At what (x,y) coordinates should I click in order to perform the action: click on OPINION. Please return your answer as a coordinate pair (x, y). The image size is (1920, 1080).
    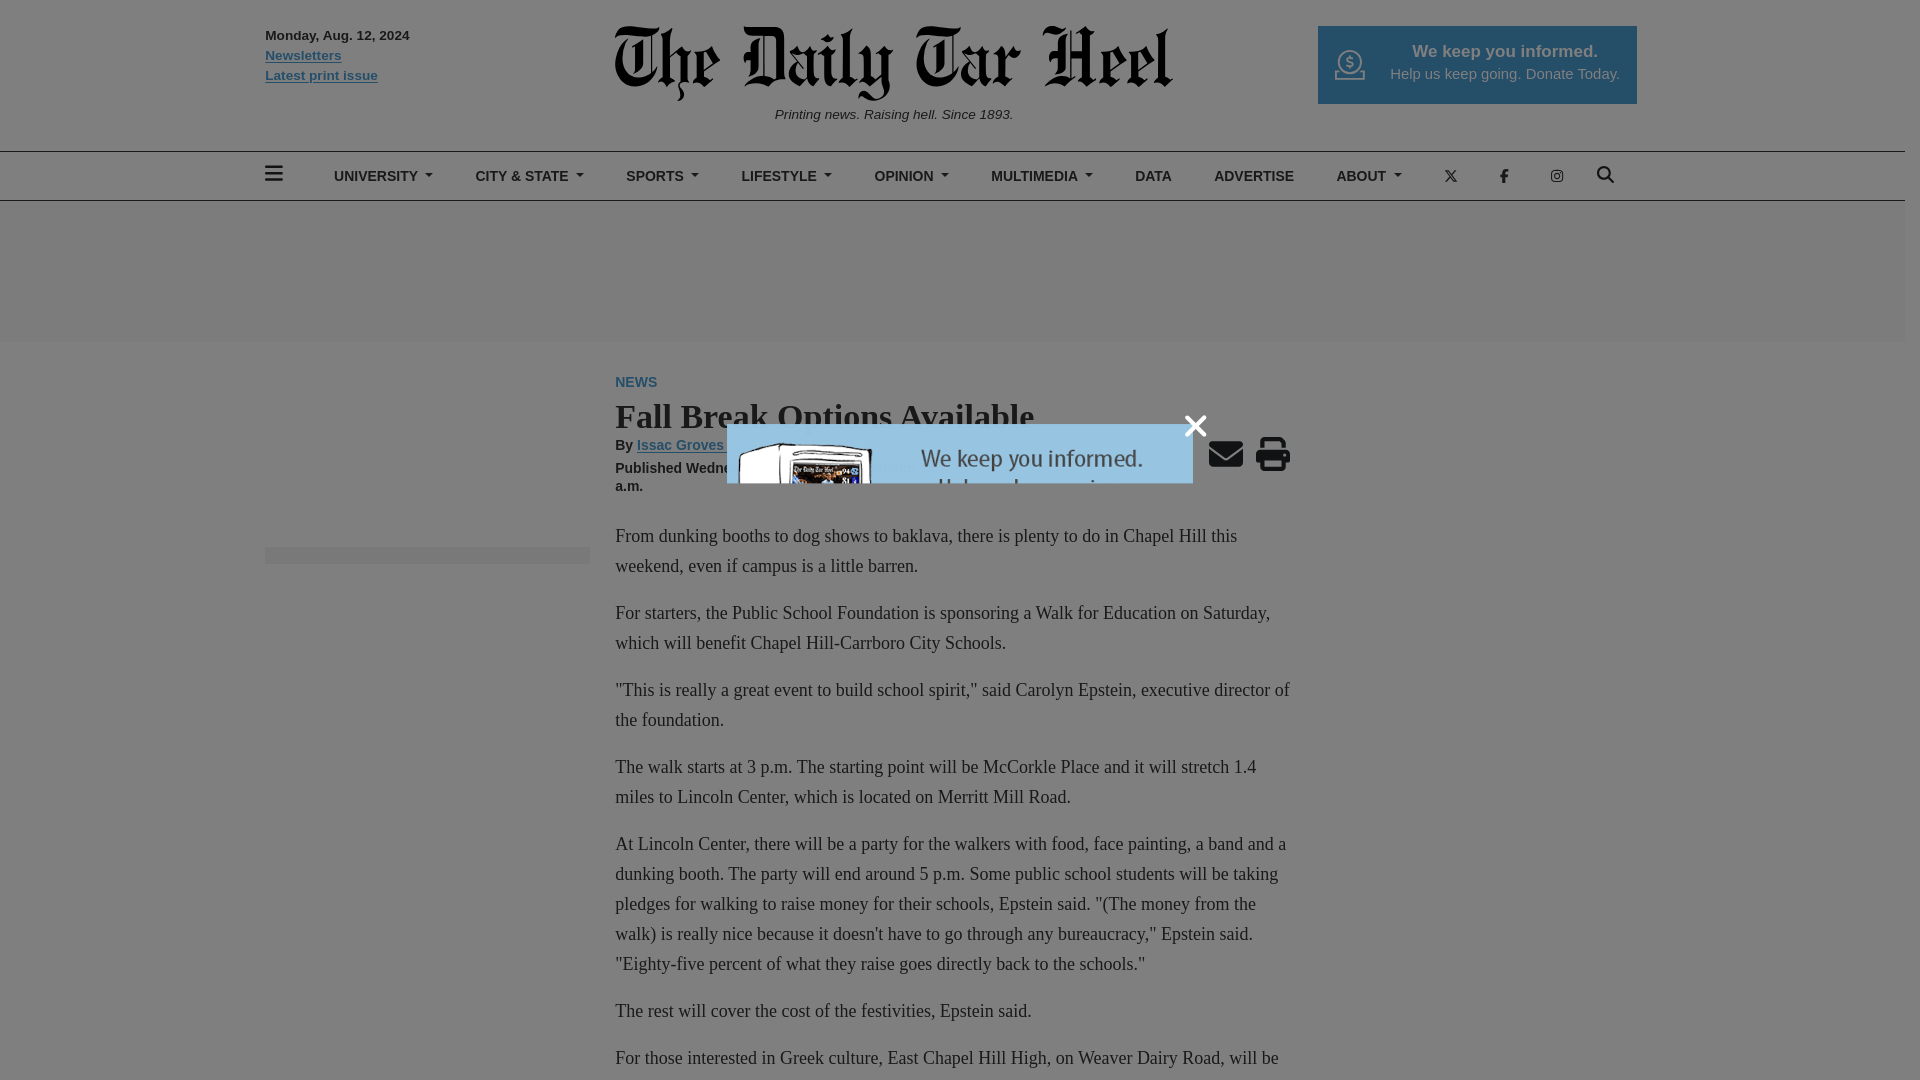
    Looking at the image, I should click on (912, 175).